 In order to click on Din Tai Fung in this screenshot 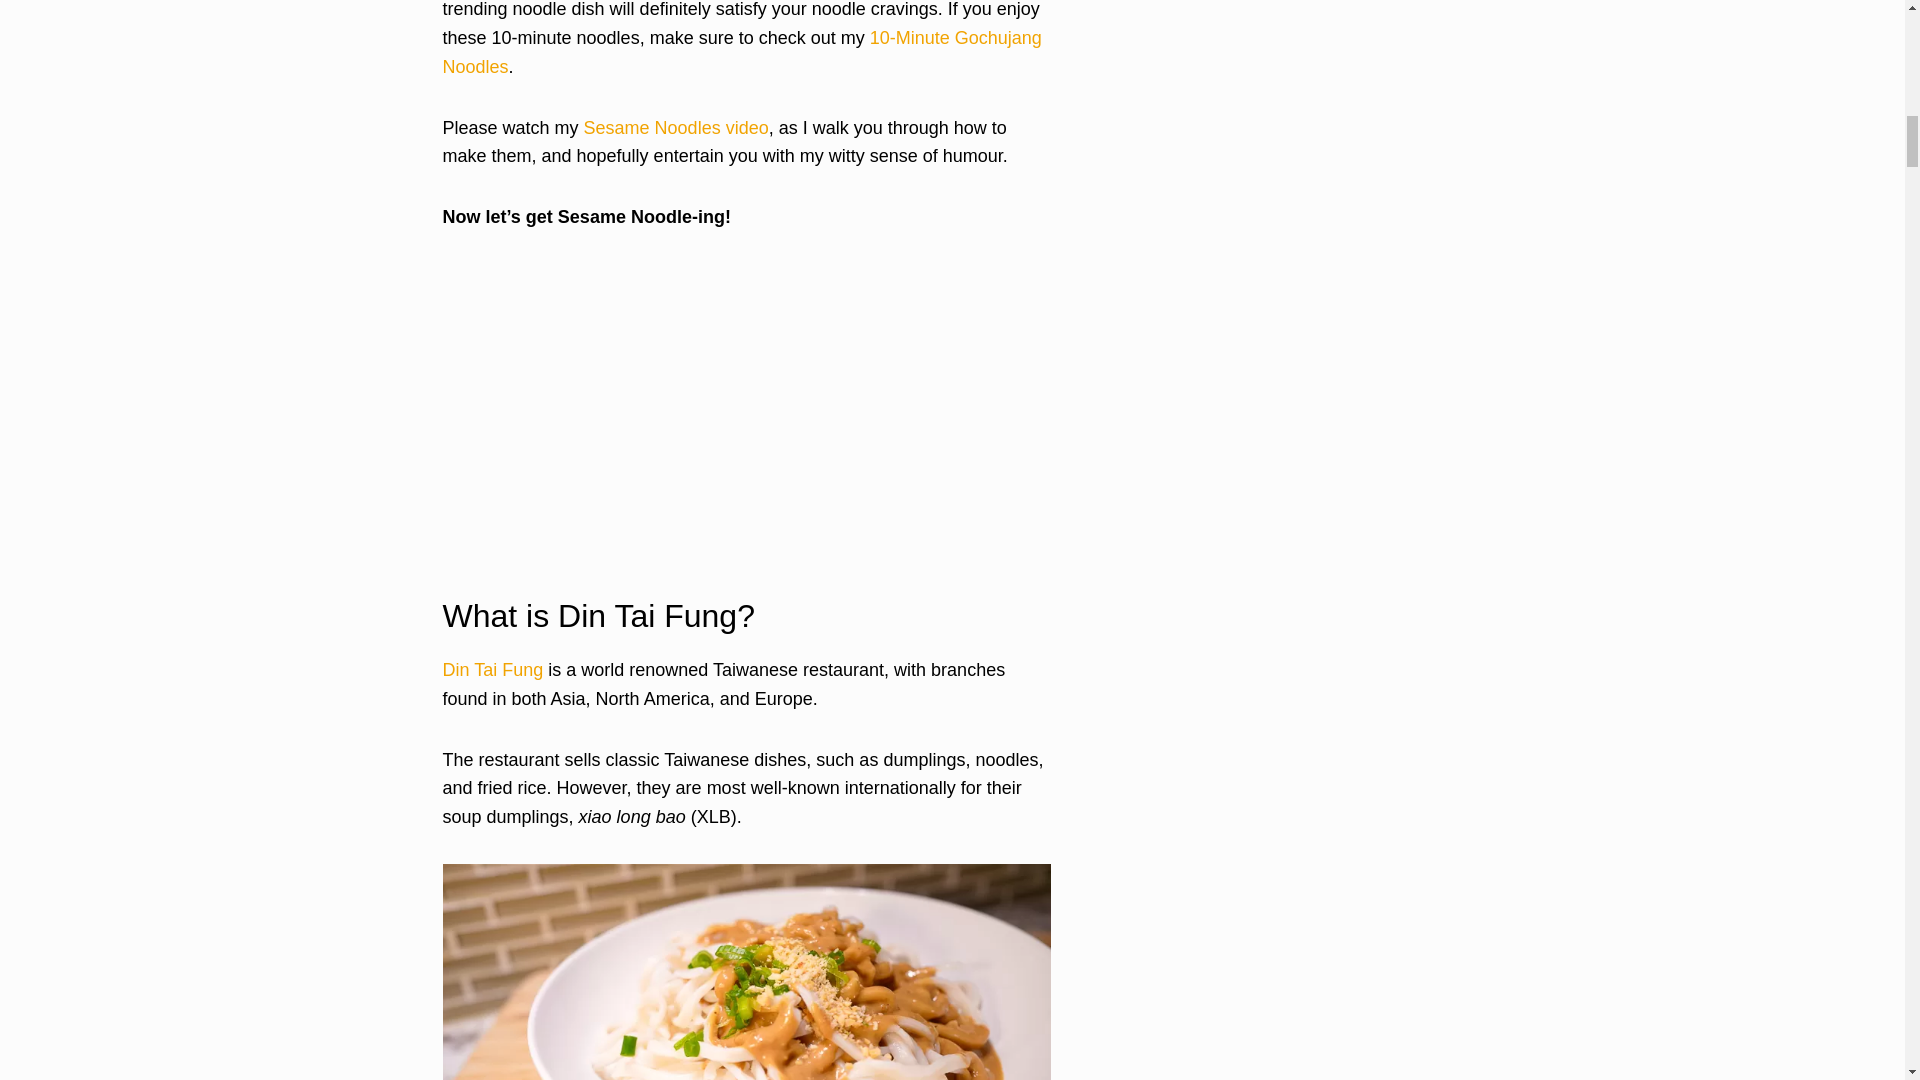, I will do `click(492, 670)`.